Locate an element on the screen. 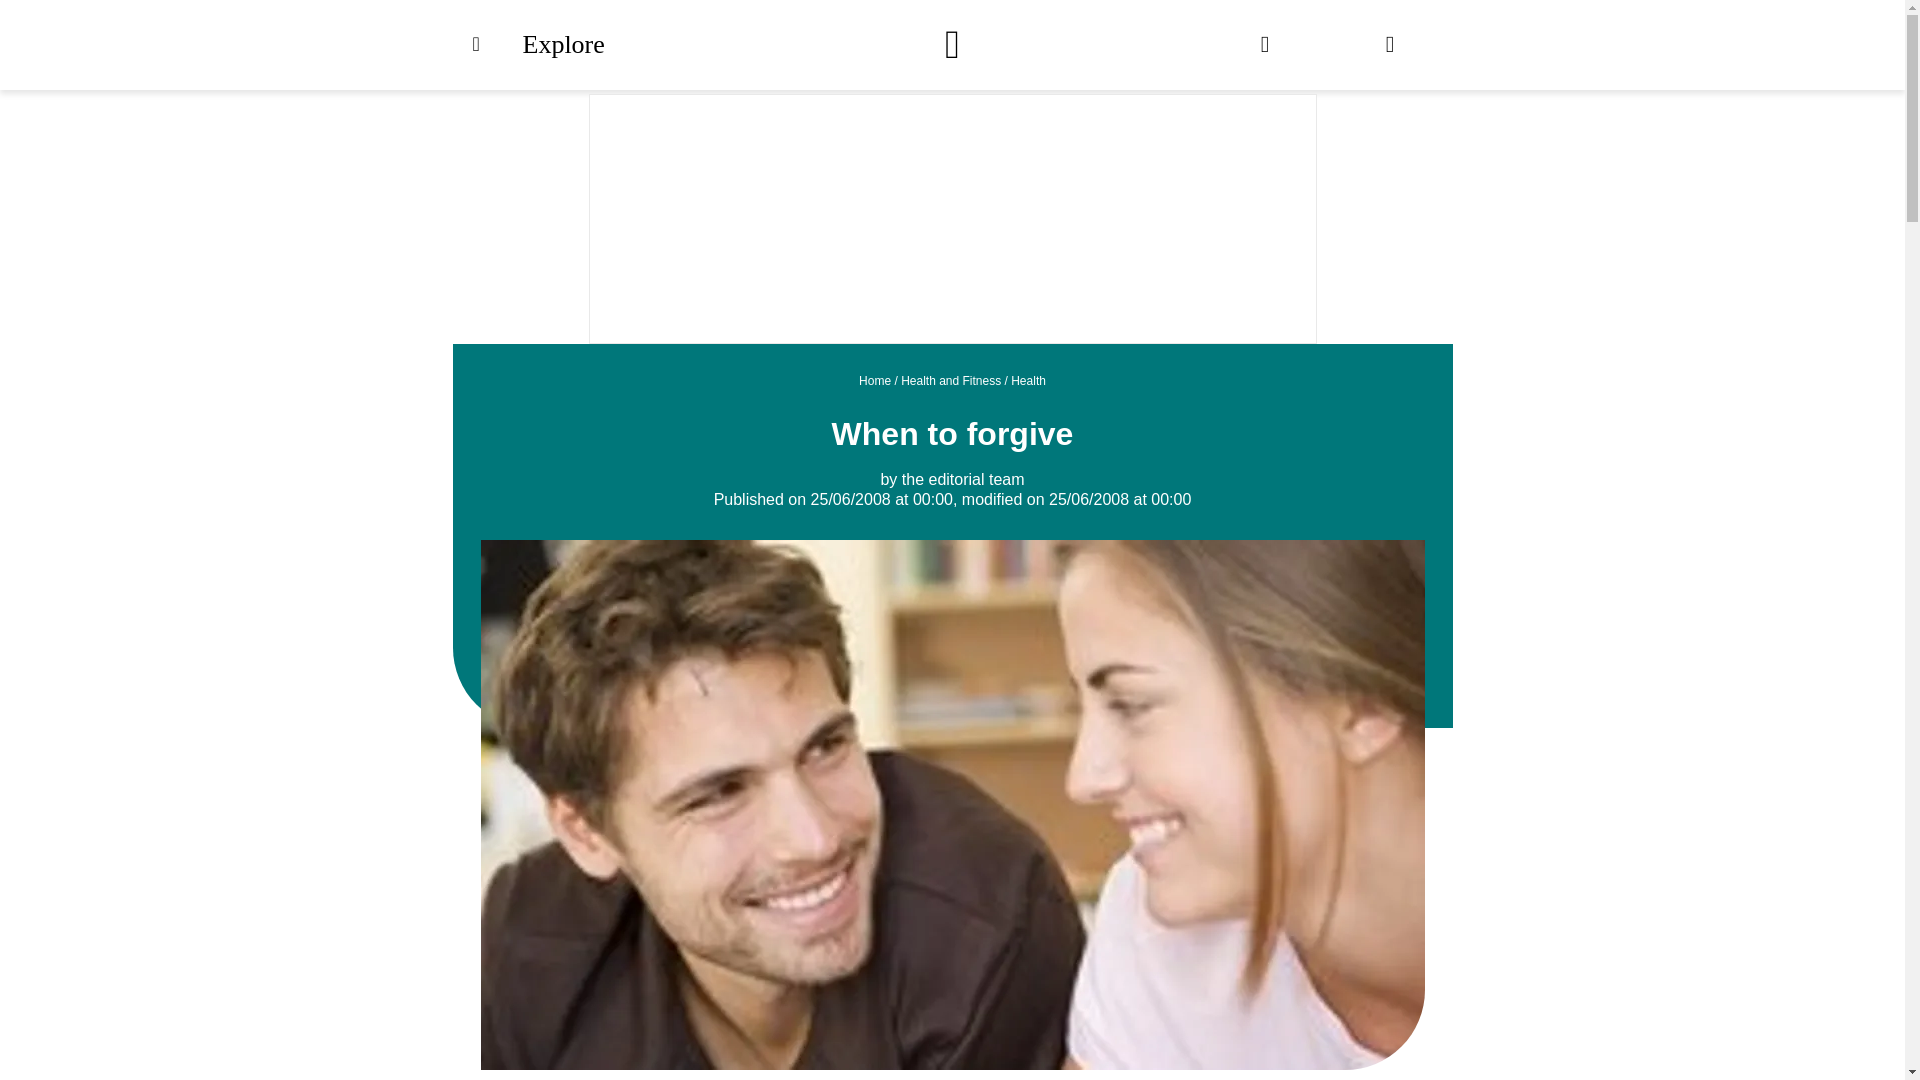 This screenshot has width=1920, height=1080. Health is located at coordinates (1028, 380).